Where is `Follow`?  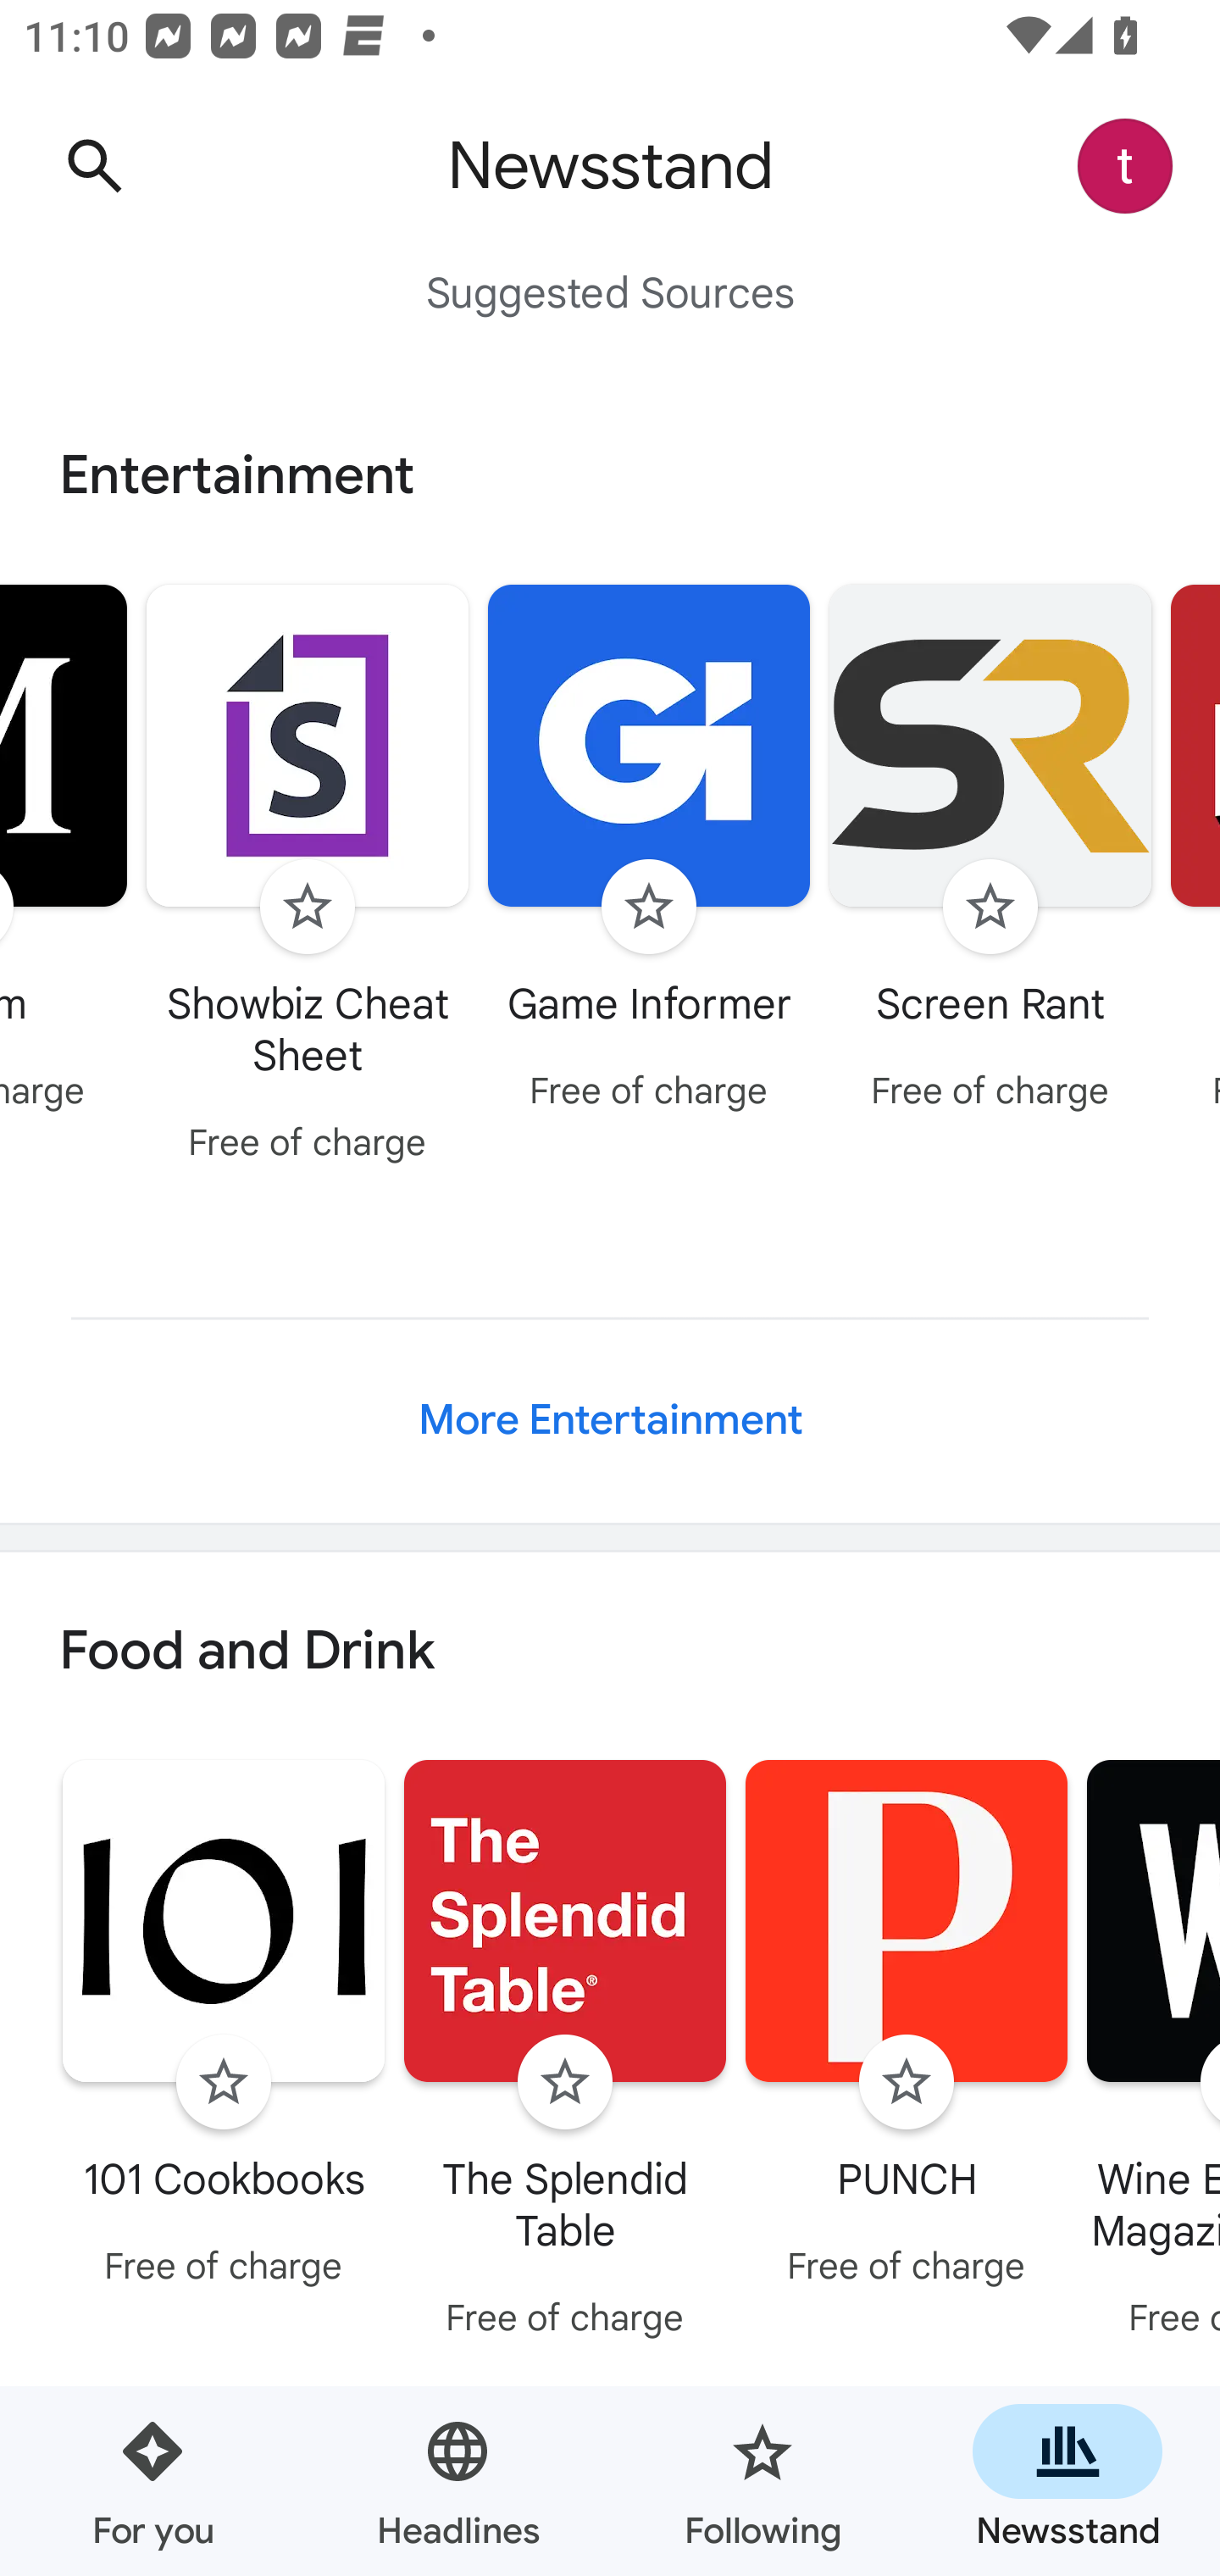 Follow is located at coordinates (990, 907).